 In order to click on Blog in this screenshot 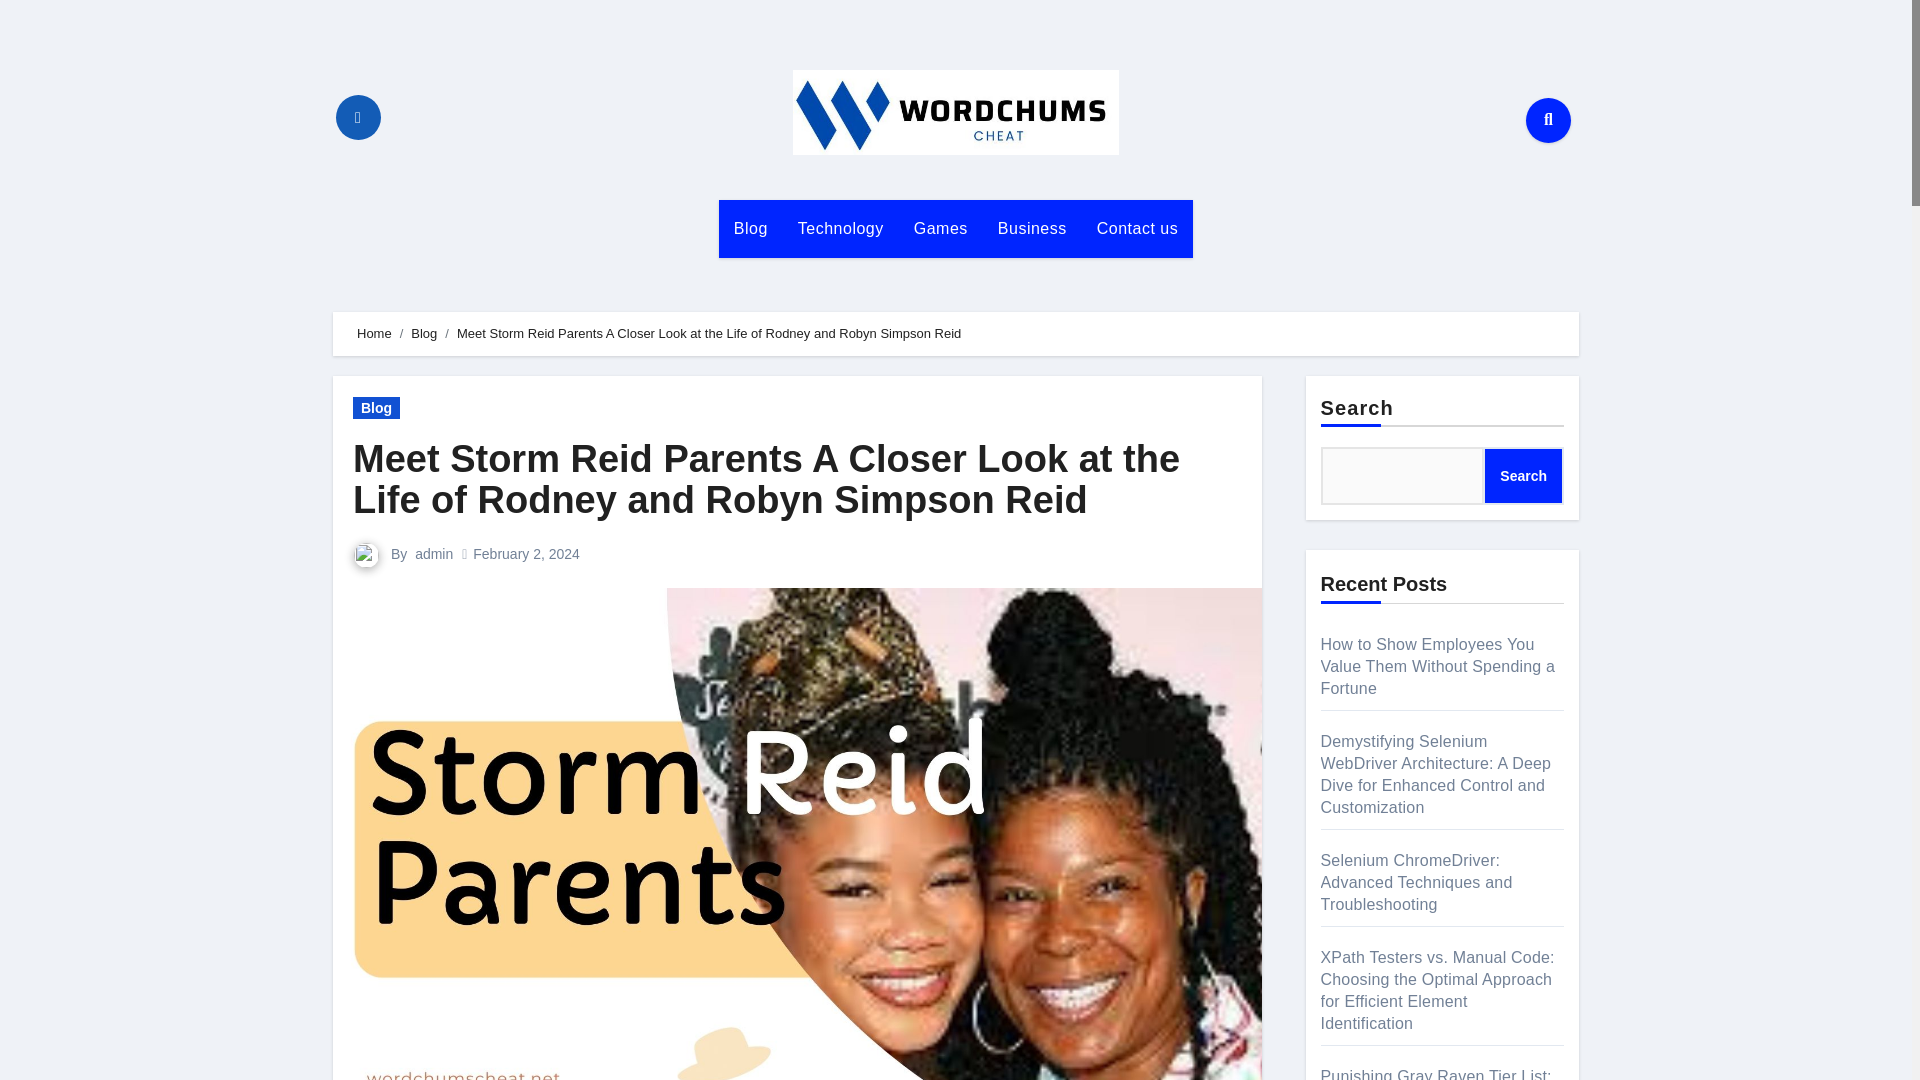, I will do `click(376, 408)`.